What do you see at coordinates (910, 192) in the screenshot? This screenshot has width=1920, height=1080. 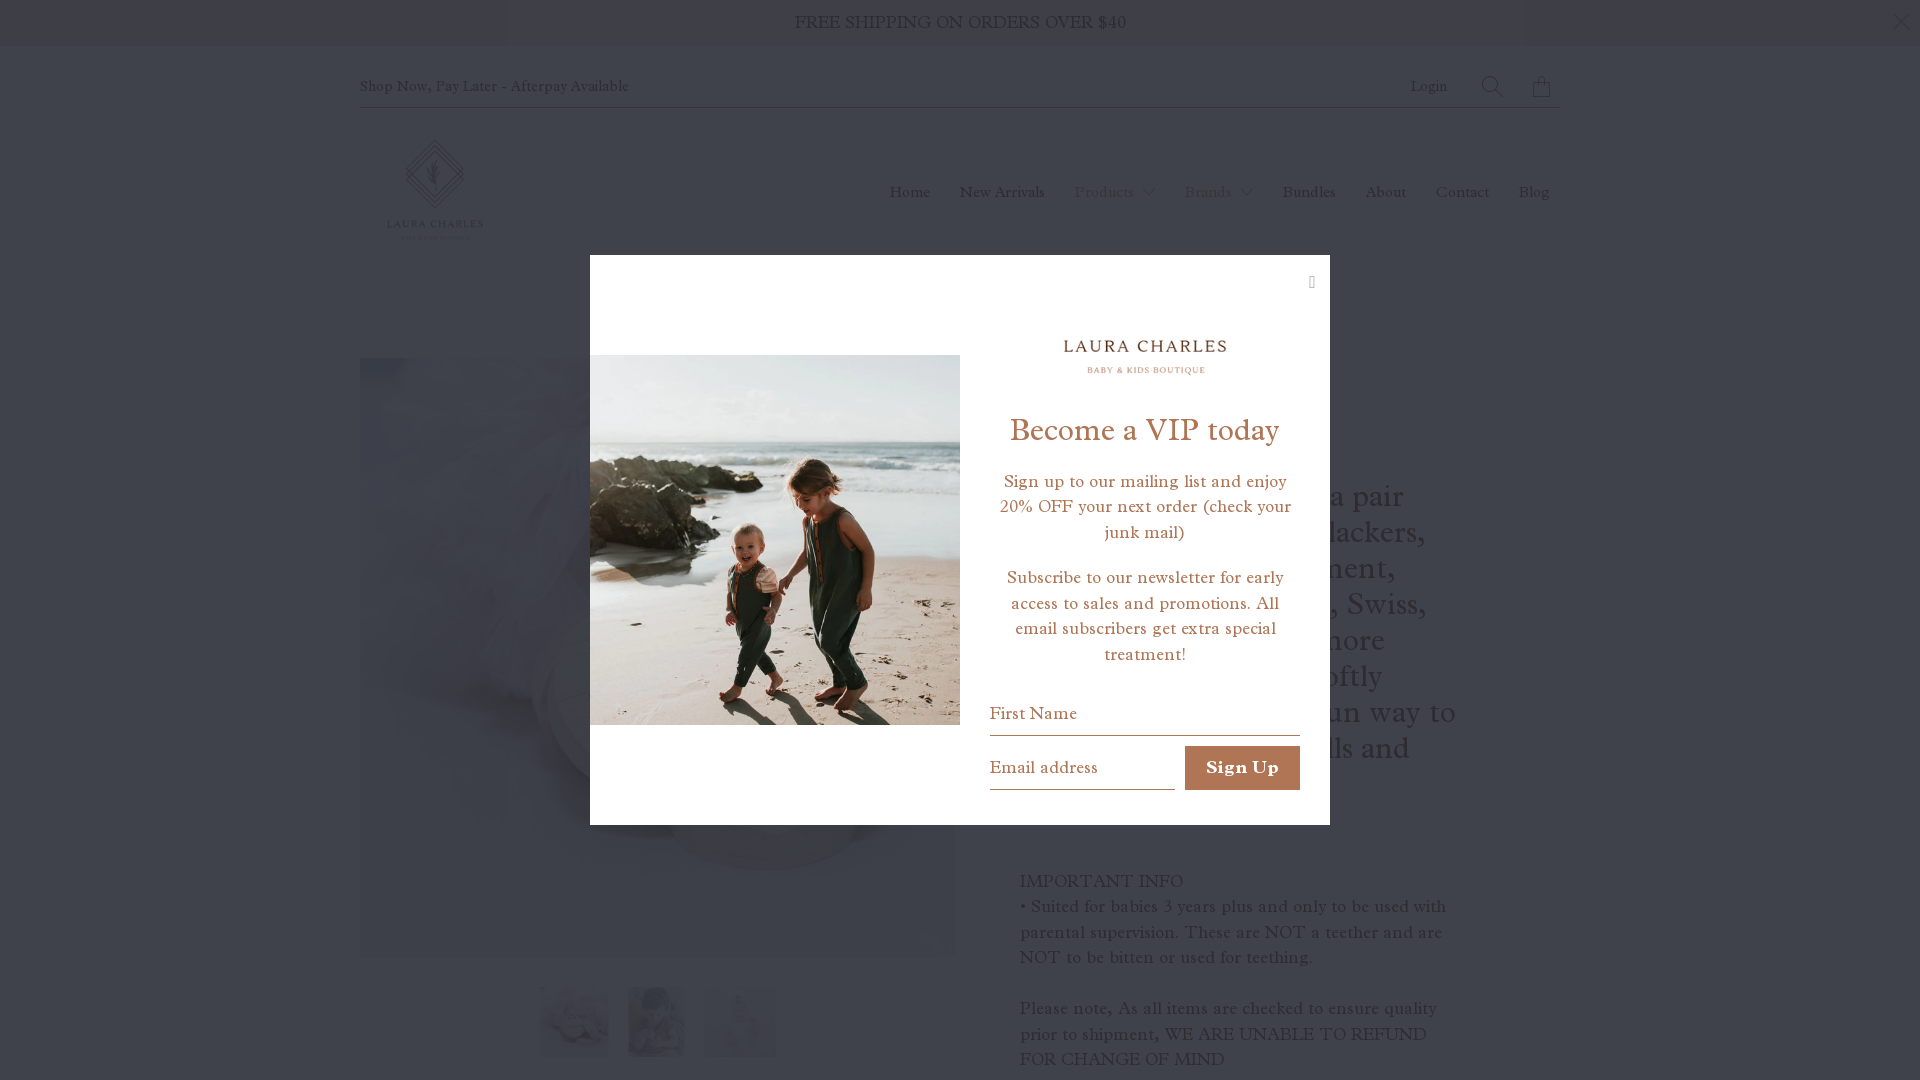 I see `Home` at bounding box center [910, 192].